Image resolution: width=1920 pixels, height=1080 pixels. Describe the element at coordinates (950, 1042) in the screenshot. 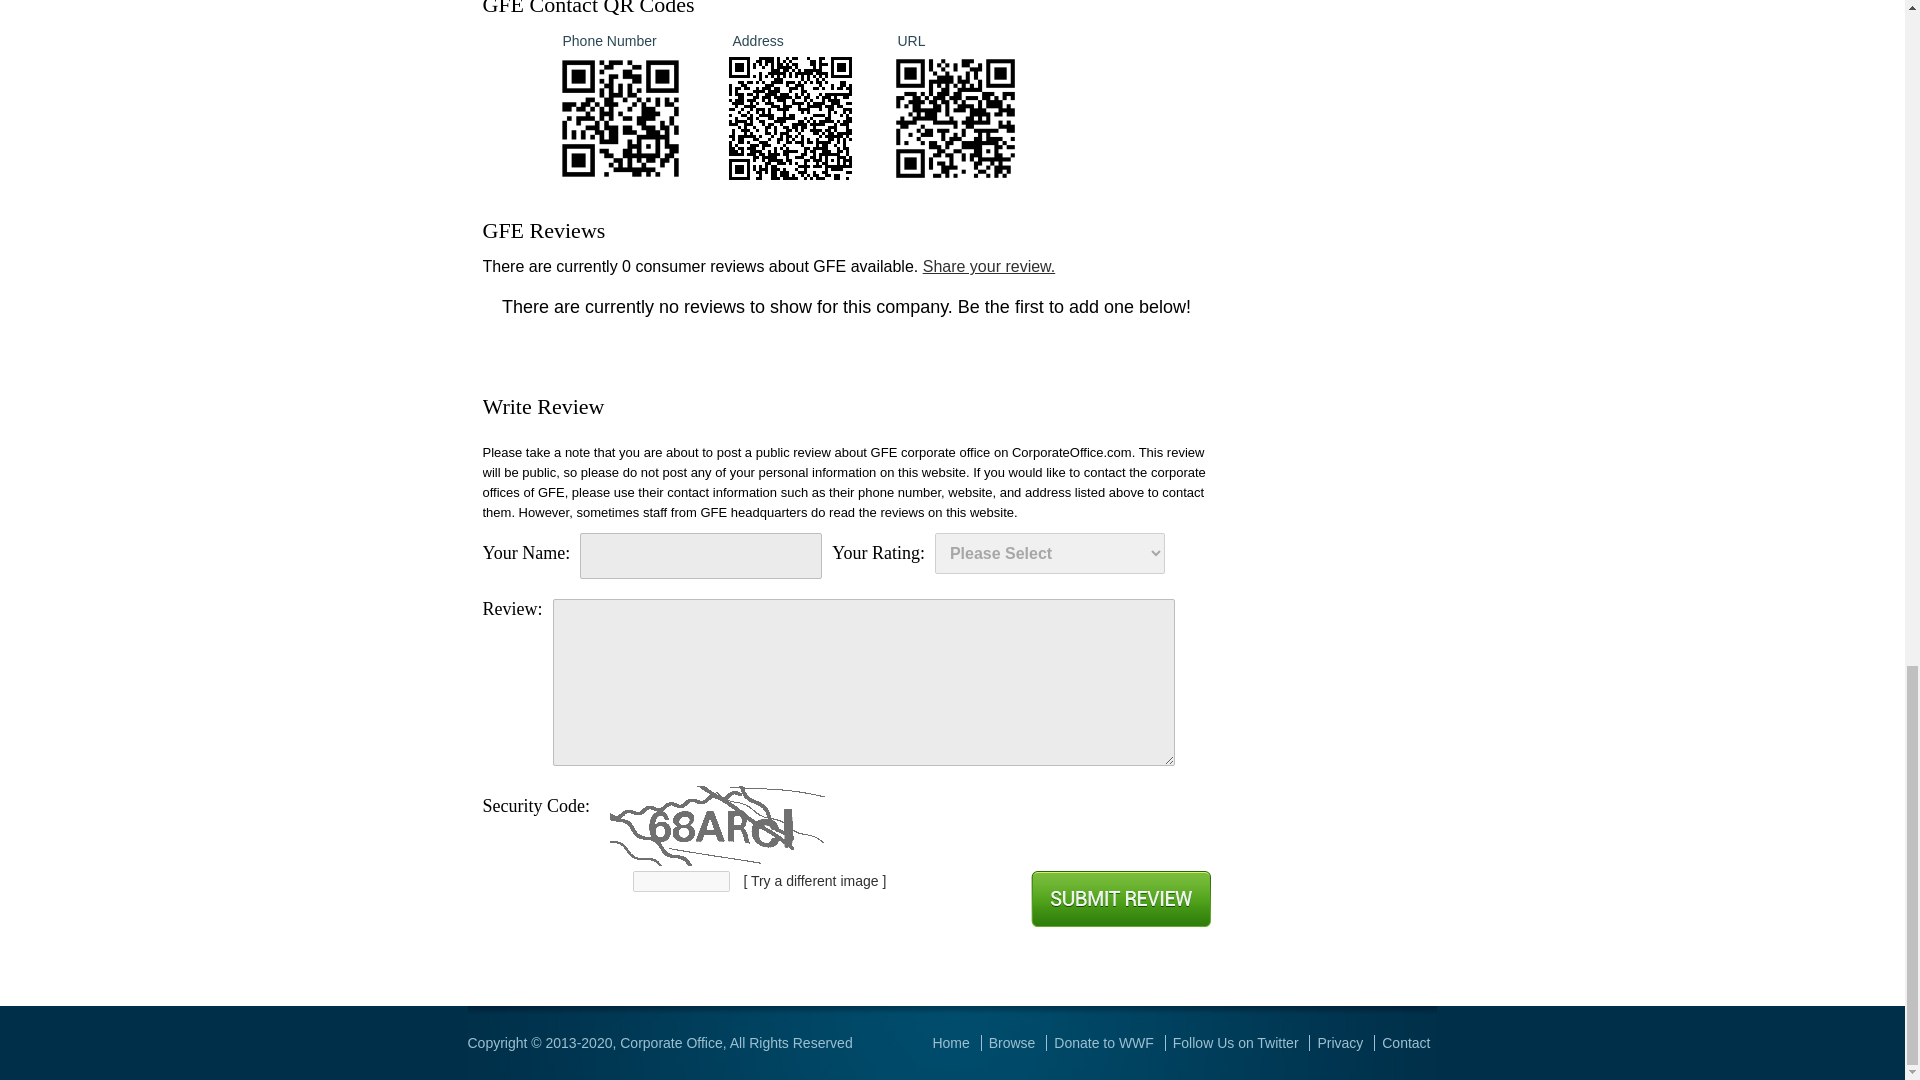

I see `Home` at that location.